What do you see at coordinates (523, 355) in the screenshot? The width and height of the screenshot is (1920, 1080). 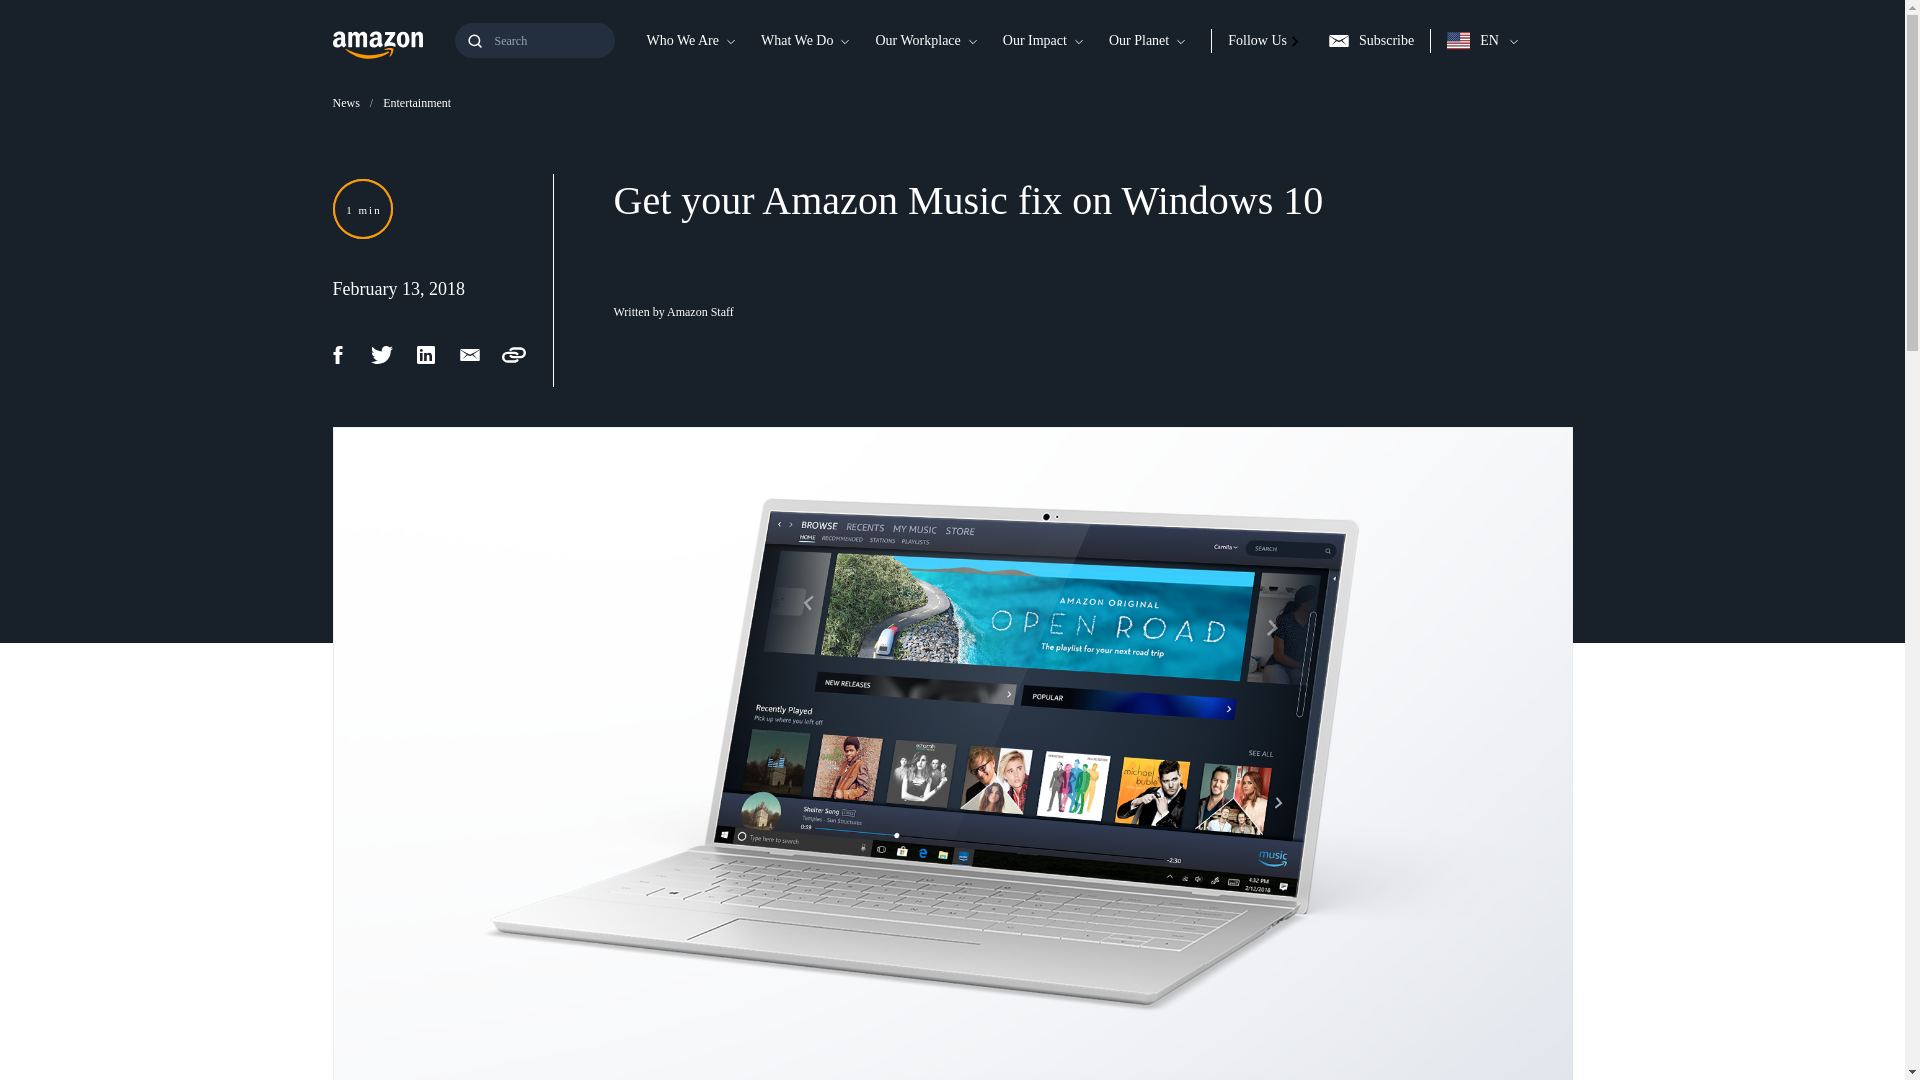 I see `copy link` at bounding box center [523, 355].